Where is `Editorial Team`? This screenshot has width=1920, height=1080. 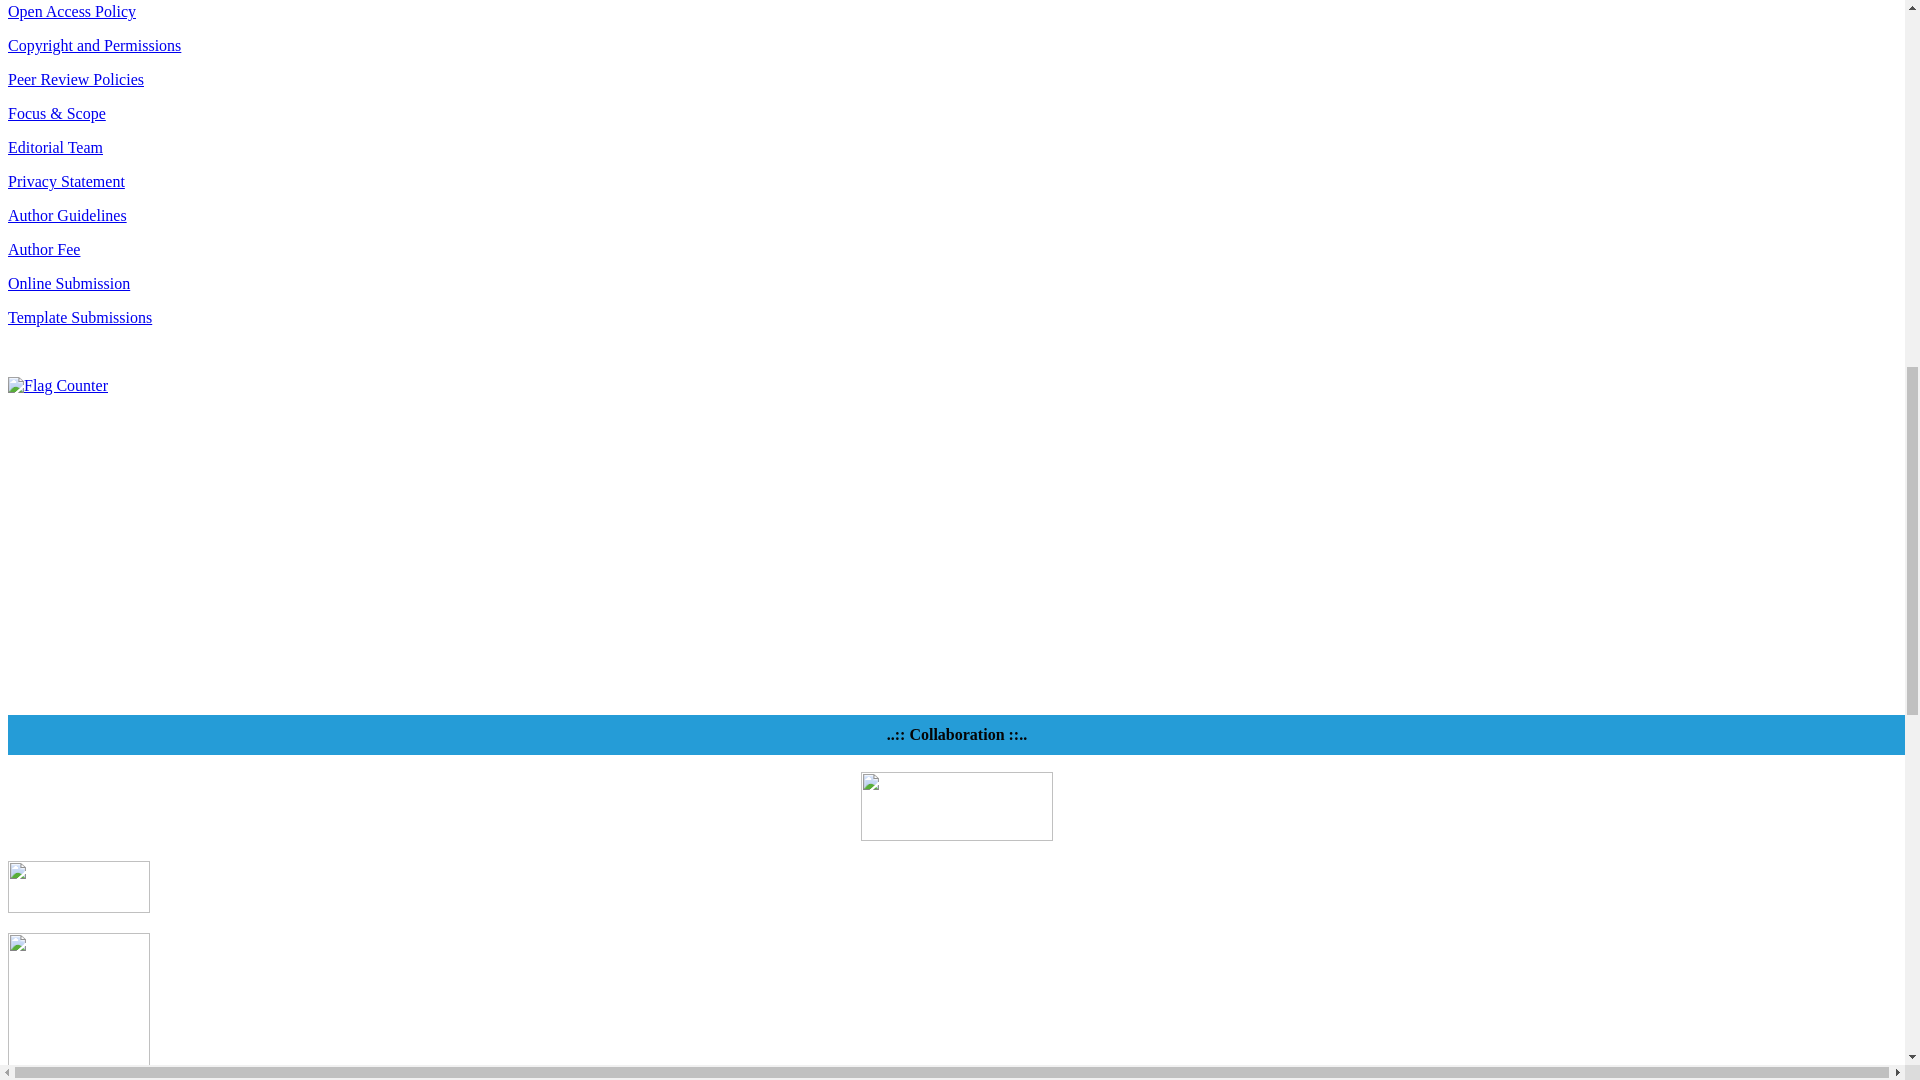 Editorial Team is located at coordinates (55, 147).